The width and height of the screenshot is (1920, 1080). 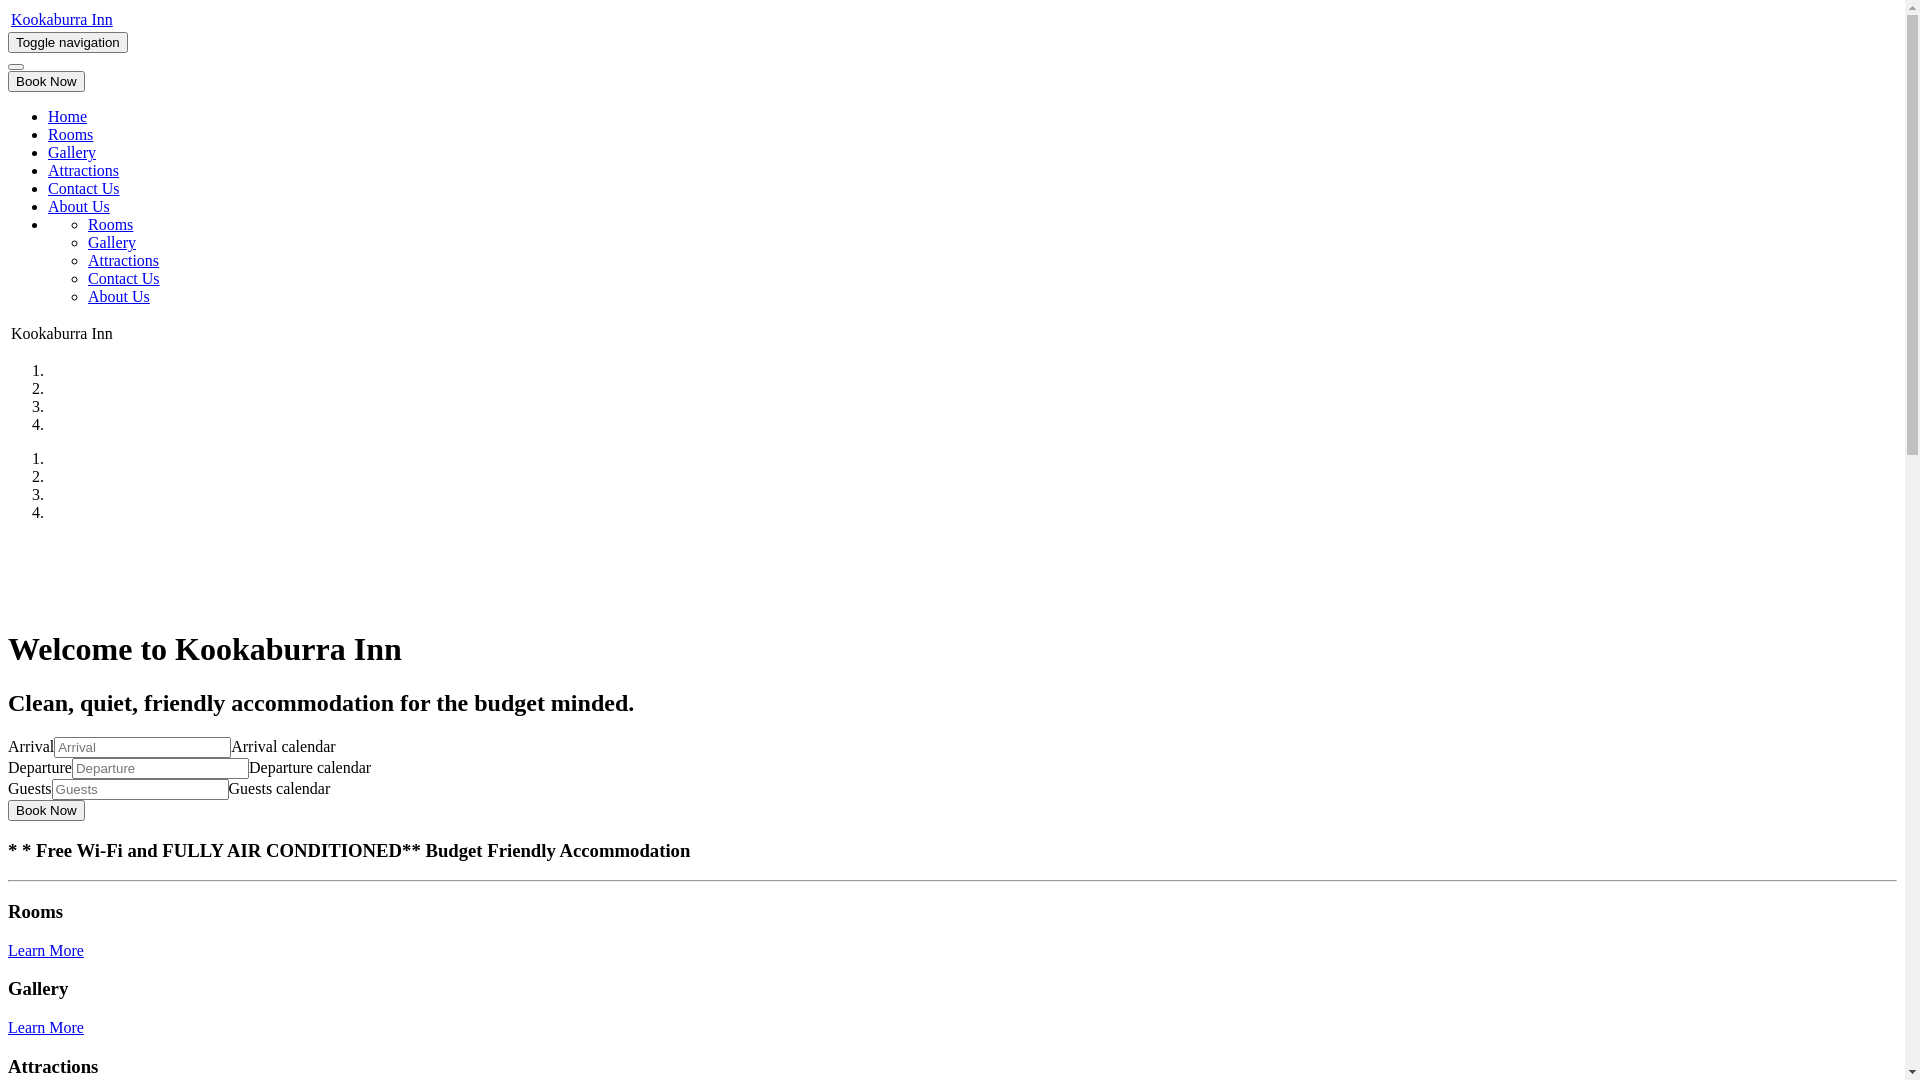 What do you see at coordinates (84, 188) in the screenshot?
I see `Contact Us` at bounding box center [84, 188].